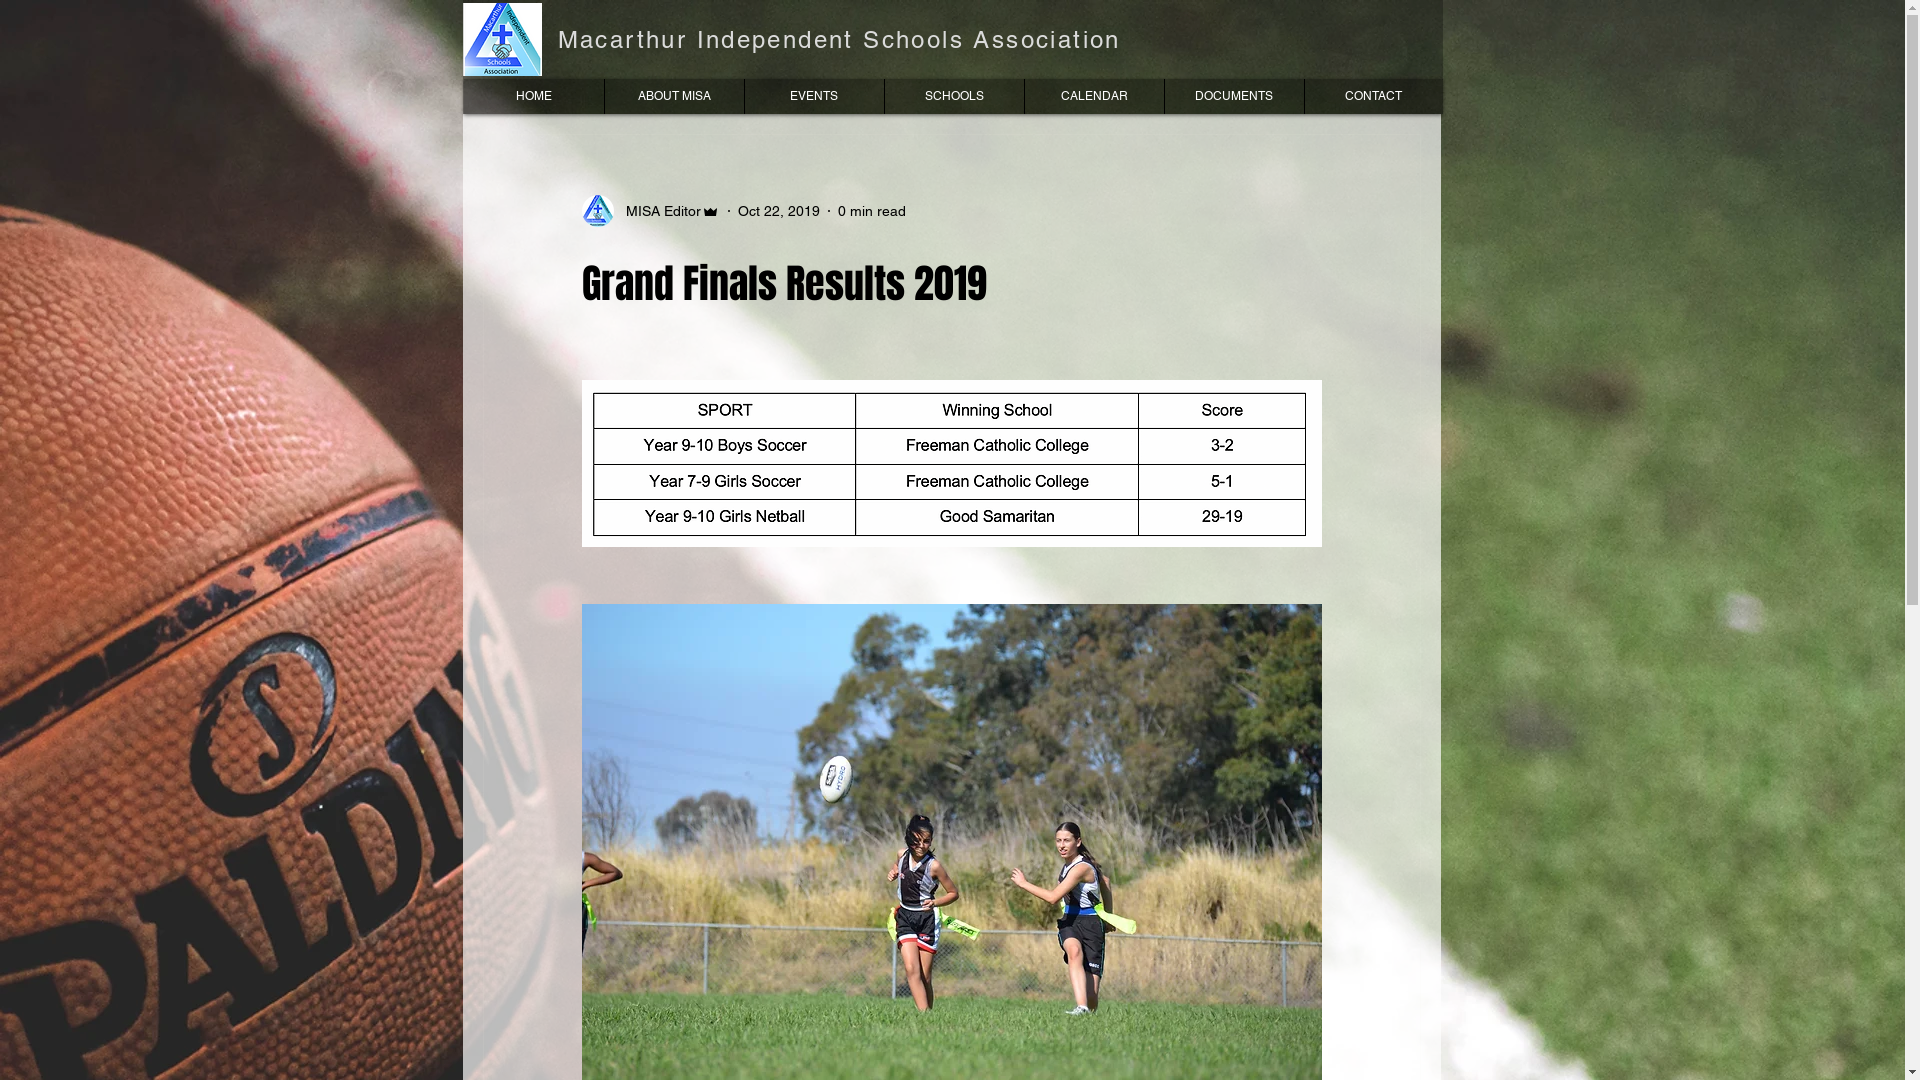 Image resolution: width=1920 pixels, height=1080 pixels. Describe the element at coordinates (651, 211) in the screenshot. I see `MISA Editor` at that location.